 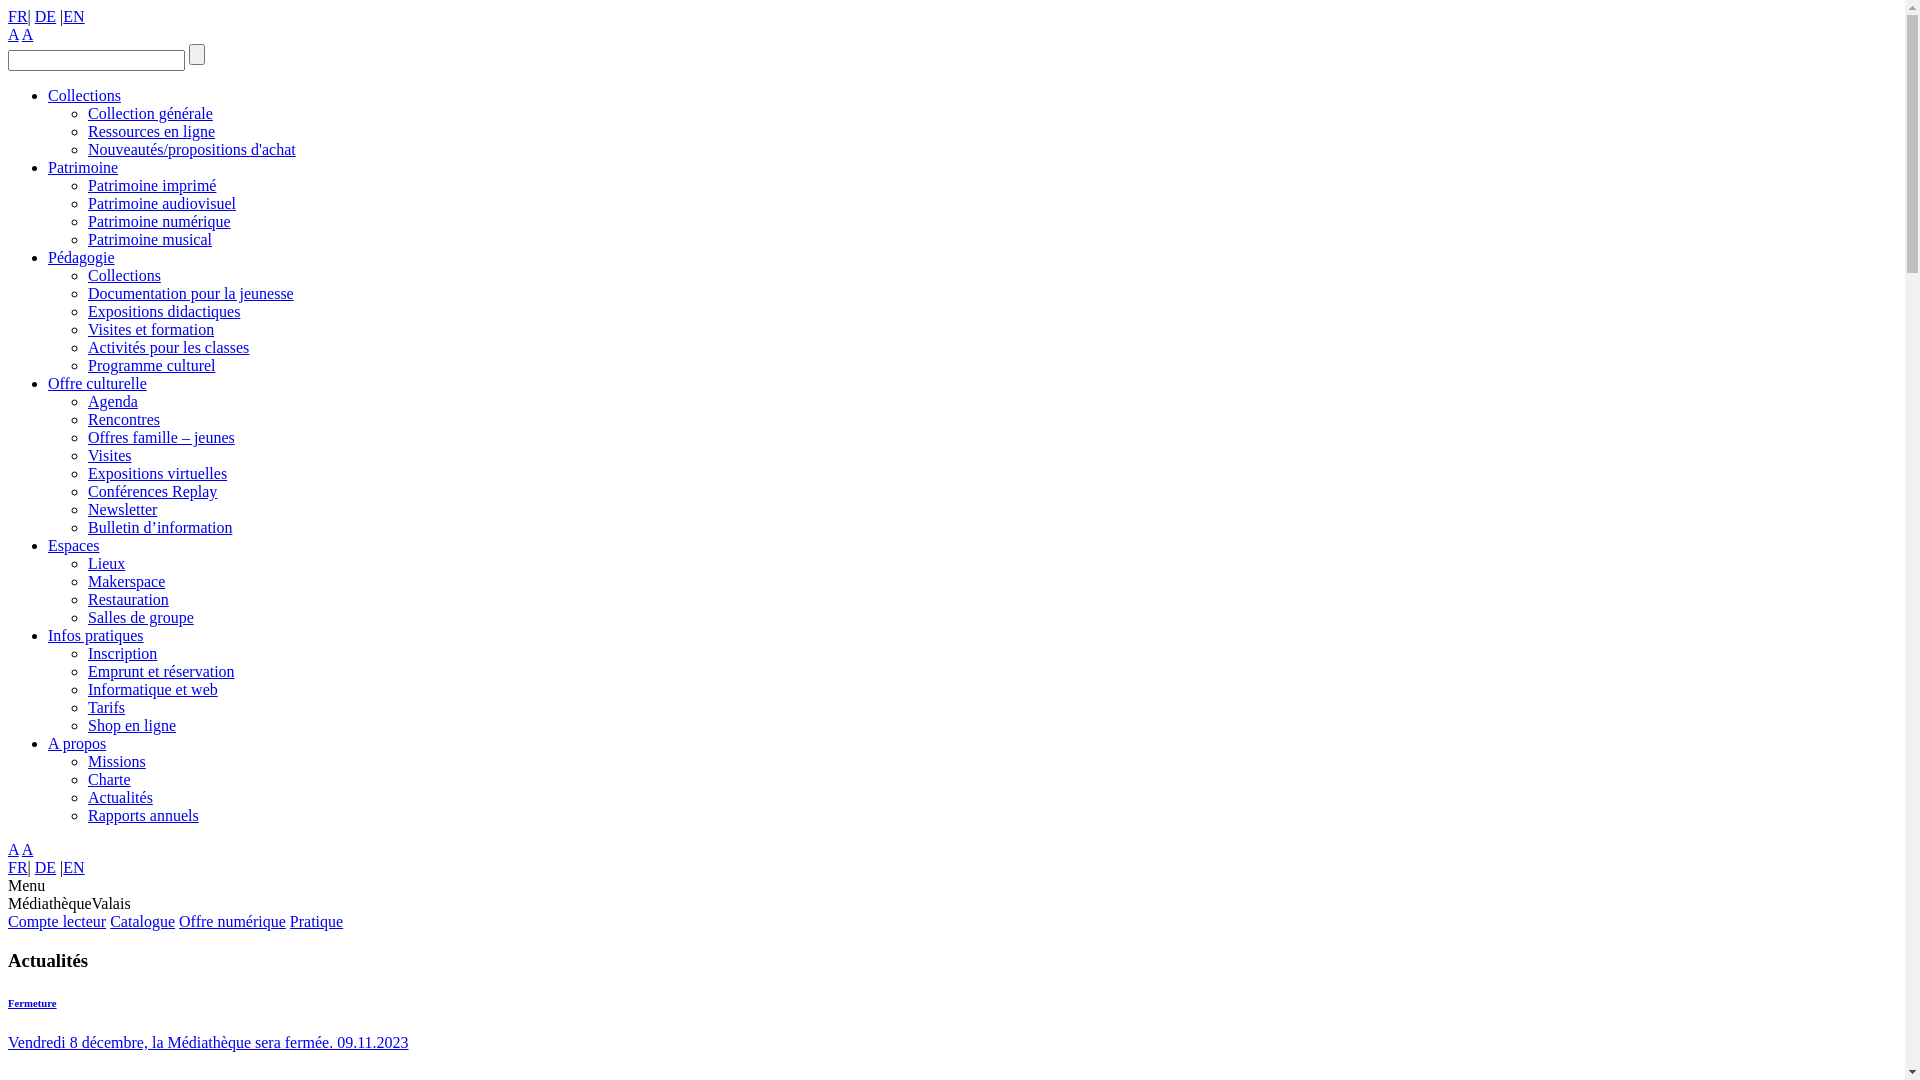 I want to click on FR, so click(x=18, y=16).